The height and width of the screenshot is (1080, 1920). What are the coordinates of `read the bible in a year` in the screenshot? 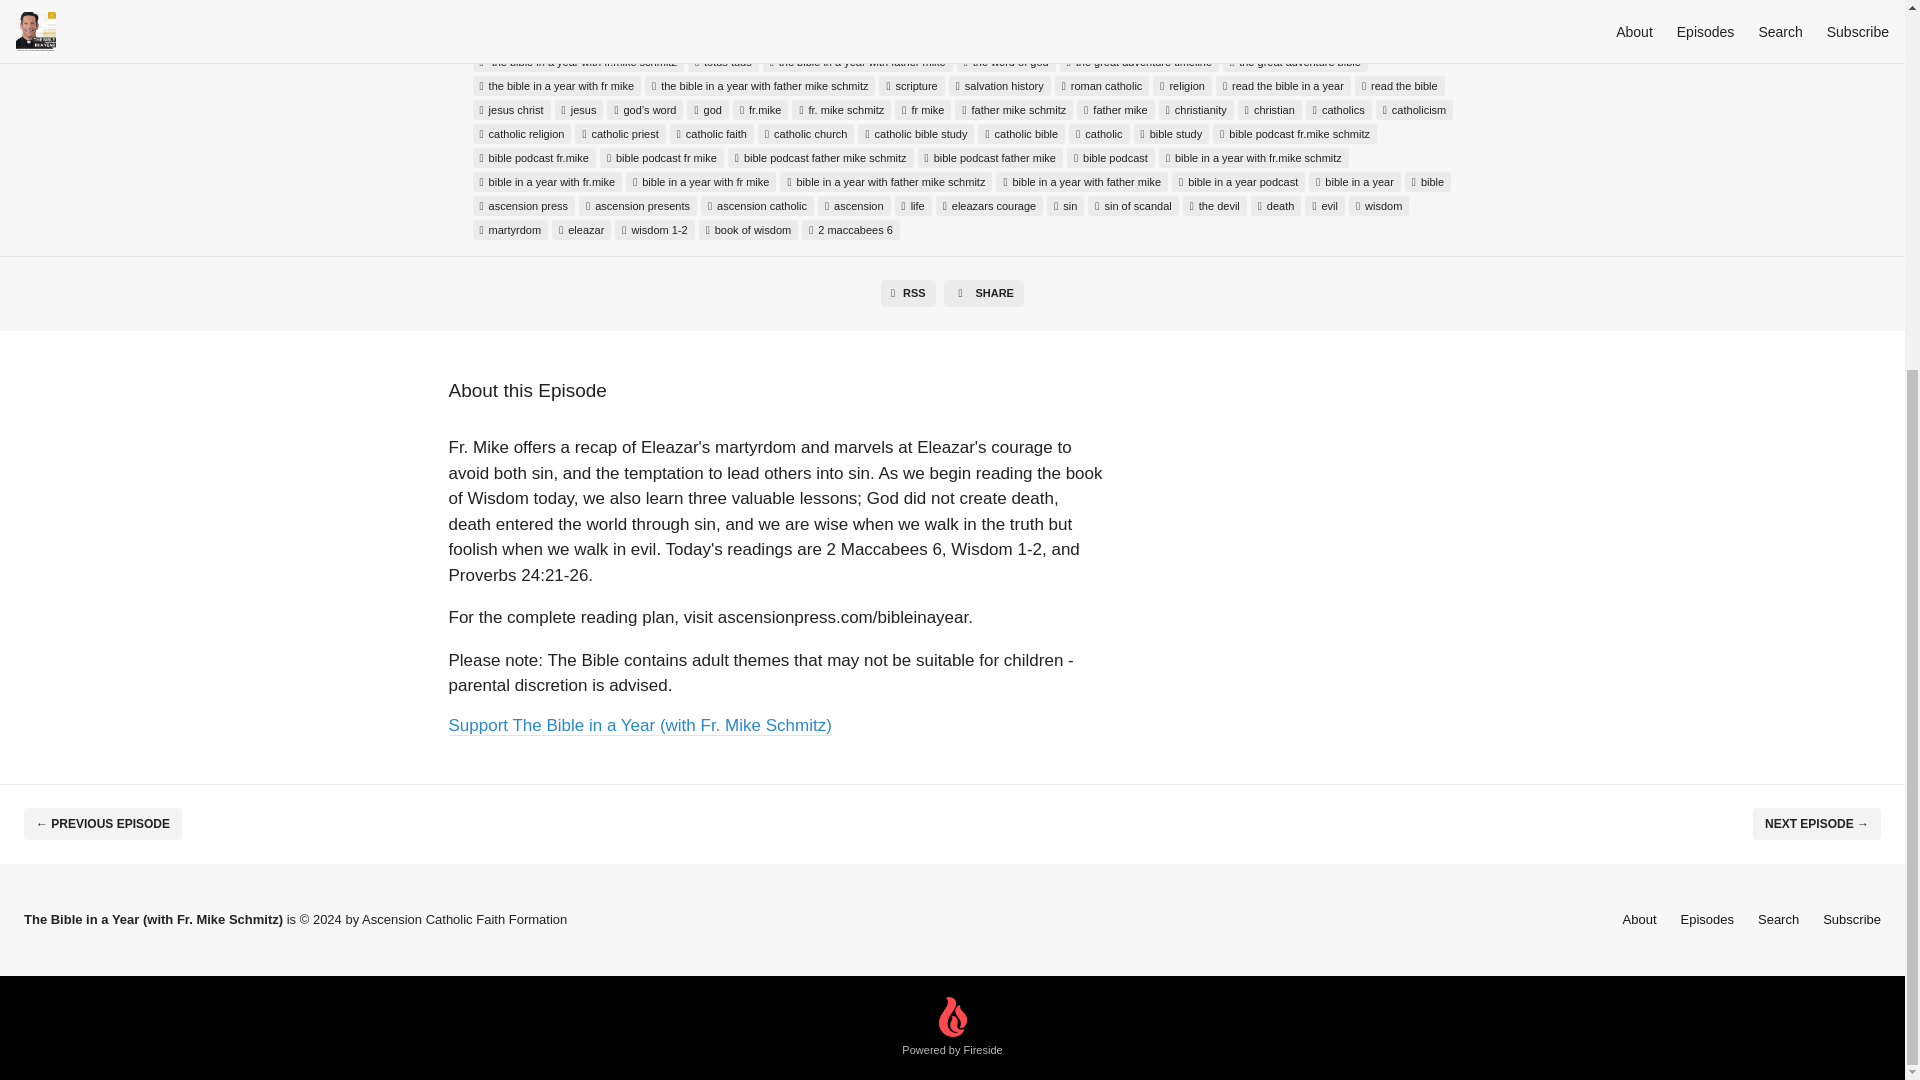 It's located at (1283, 86).